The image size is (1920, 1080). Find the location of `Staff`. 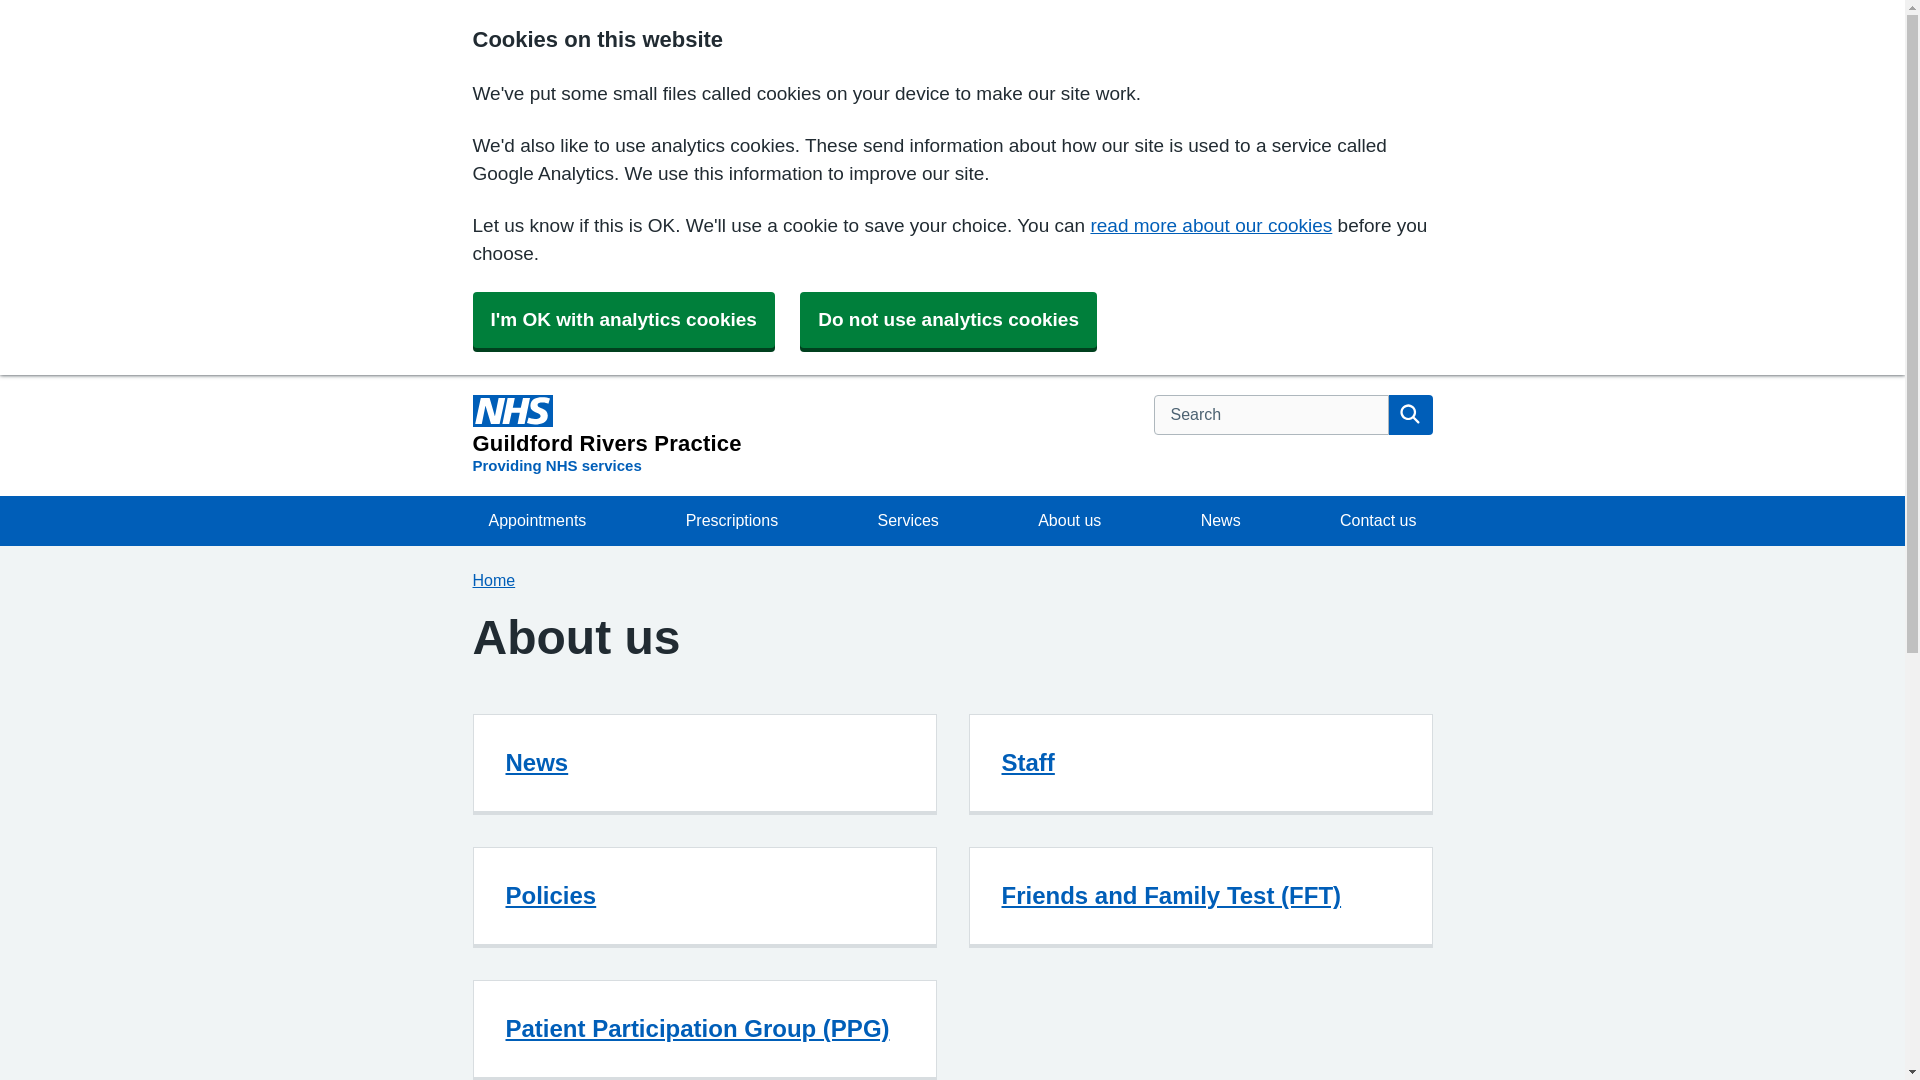

Staff is located at coordinates (1028, 762).